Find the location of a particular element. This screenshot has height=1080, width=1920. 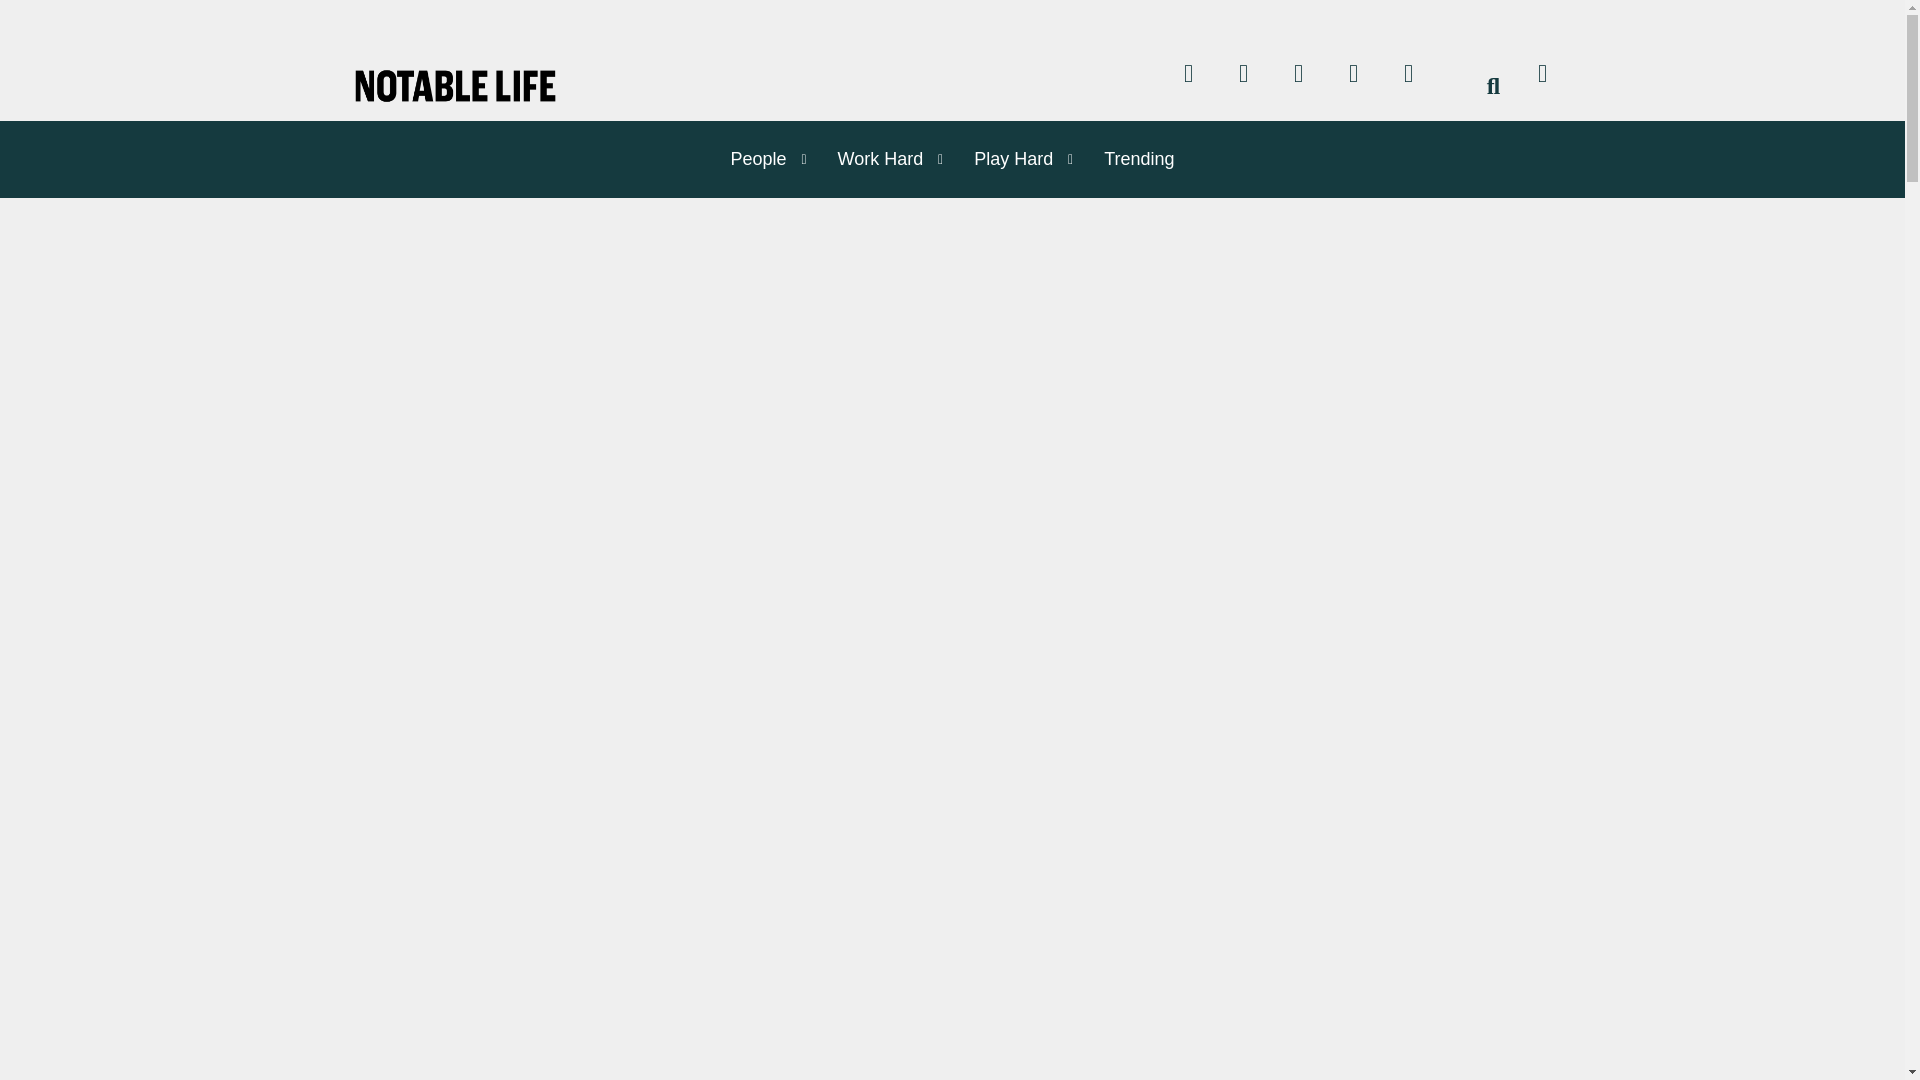

Trending is located at coordinates (1130, 158).